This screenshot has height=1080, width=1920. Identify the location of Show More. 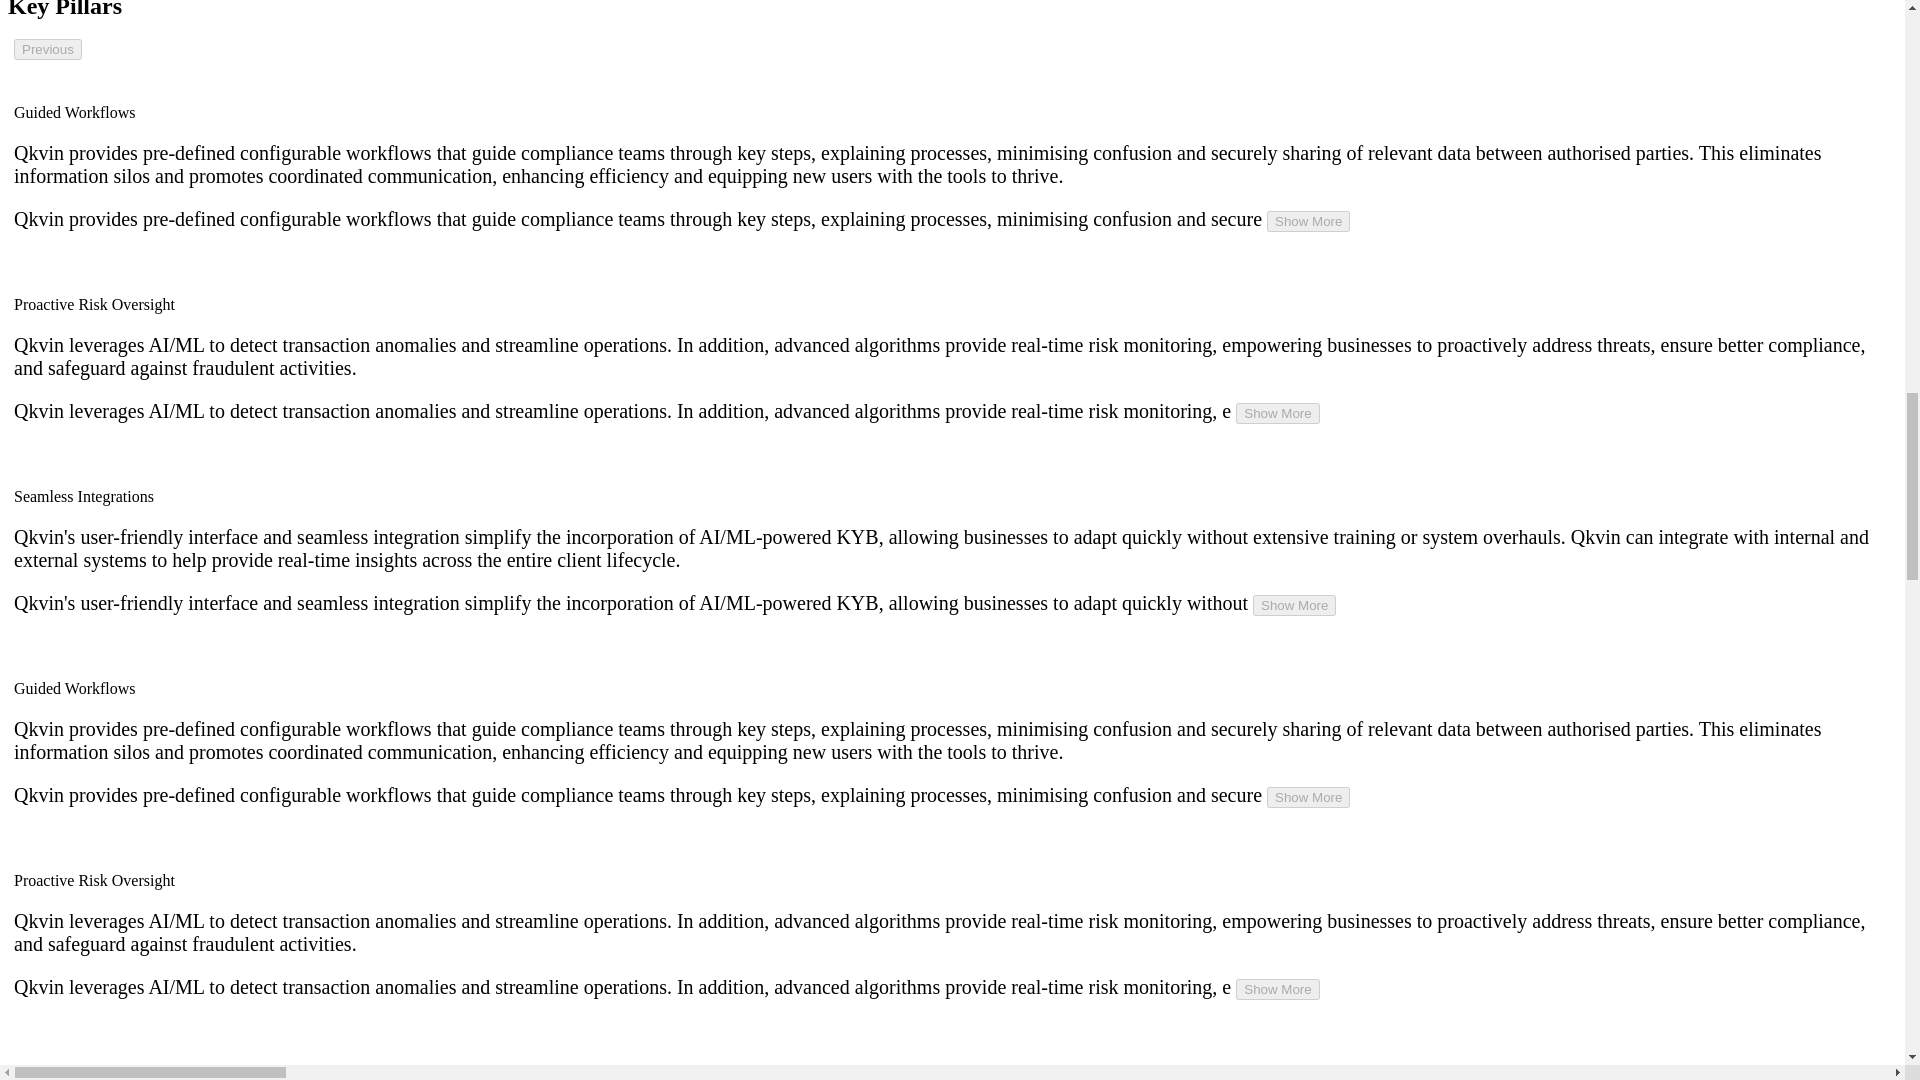
(1308, 797).